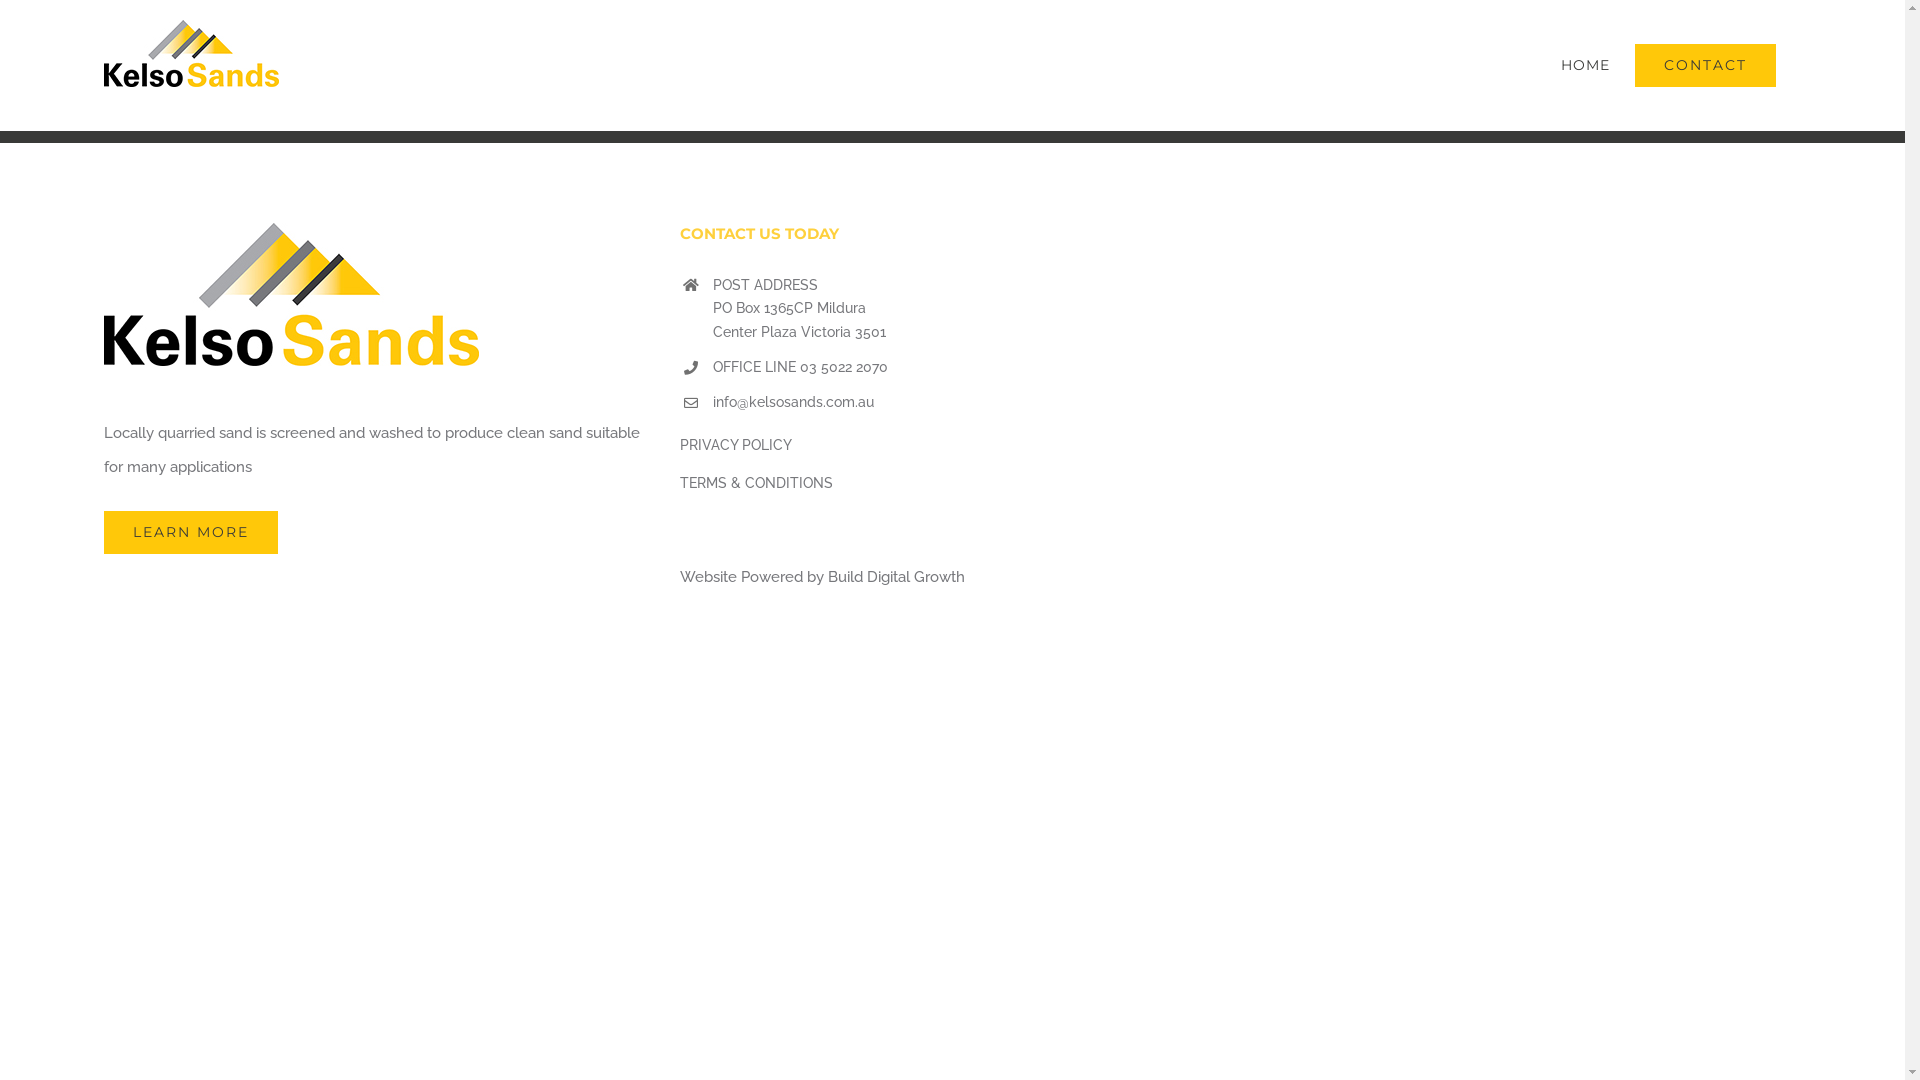 This screenshot has width=1920, height=1080. What do you see at coordinates (191, 532) in the screenshot?
I see `LEARN MORE` at bounding box center [191, 532].